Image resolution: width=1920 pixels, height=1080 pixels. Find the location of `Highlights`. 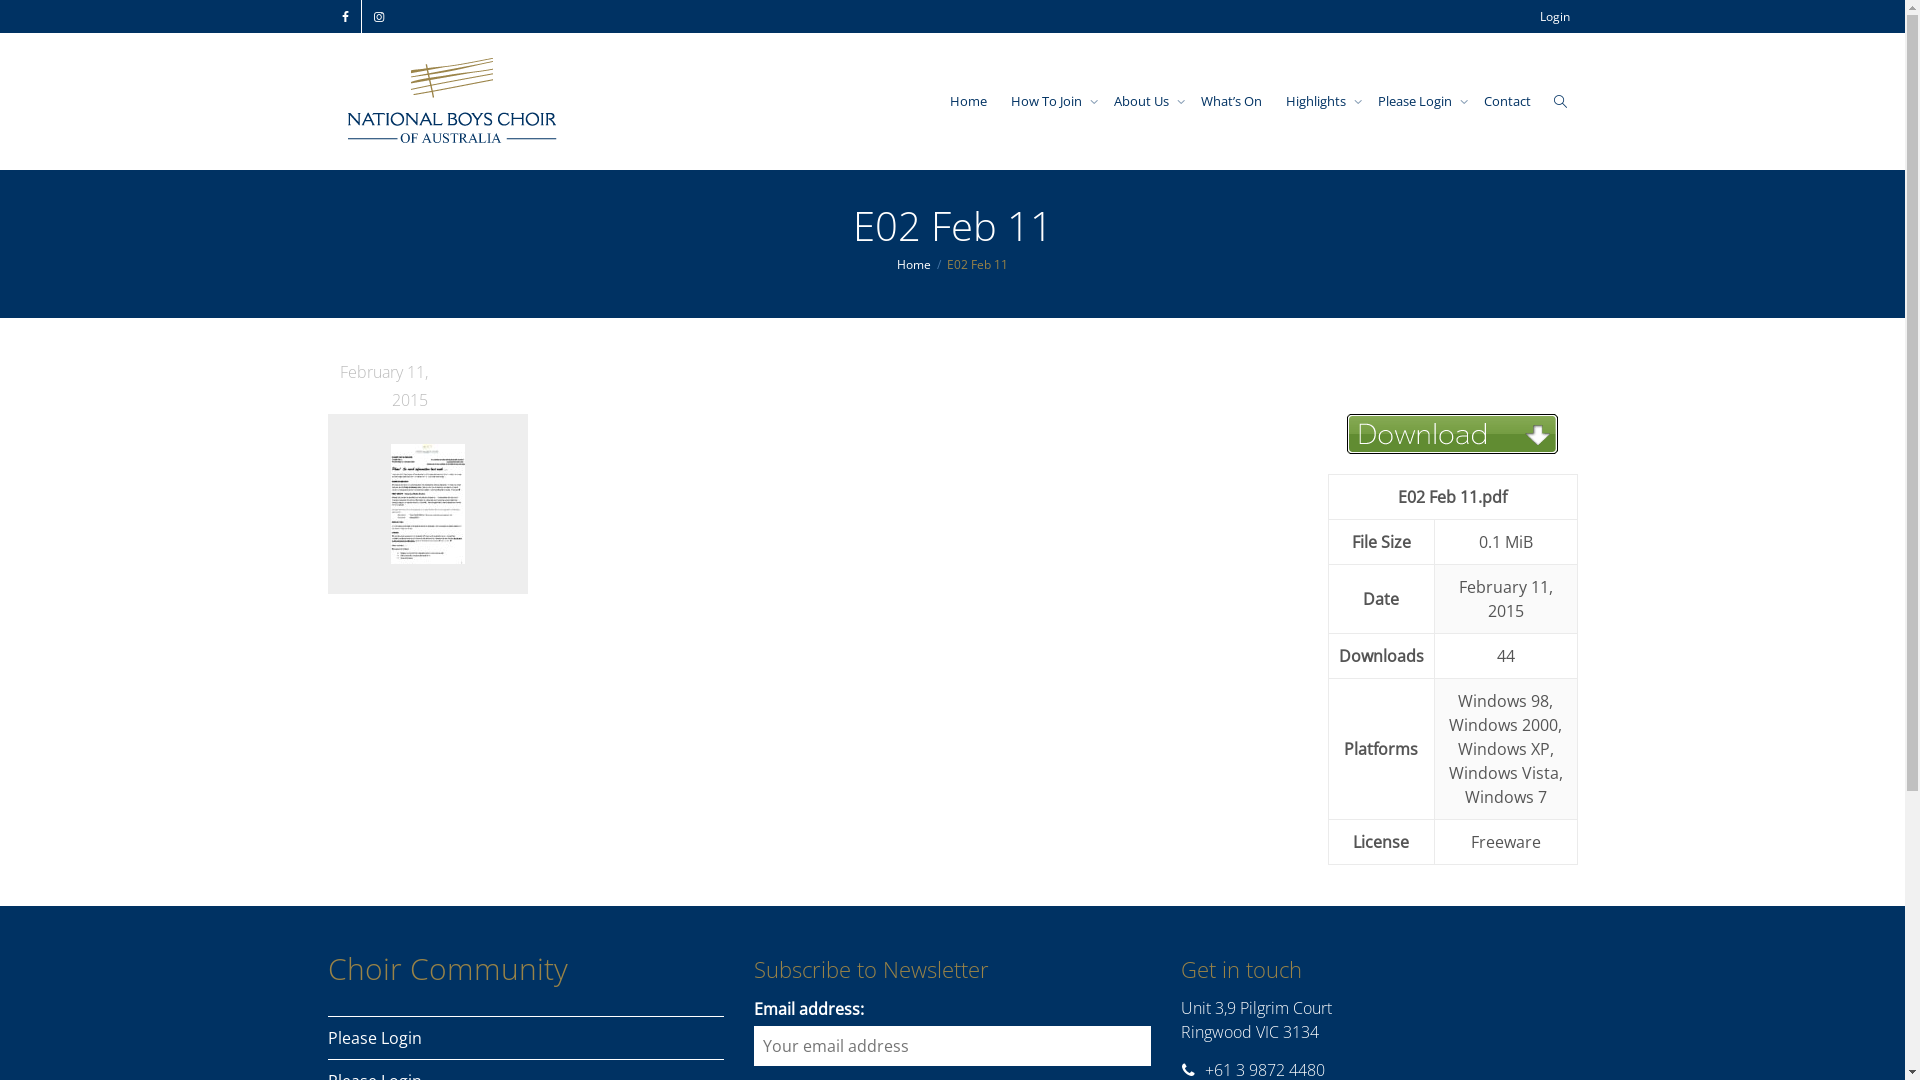

Highlights is located at coordinates (1320, 102).